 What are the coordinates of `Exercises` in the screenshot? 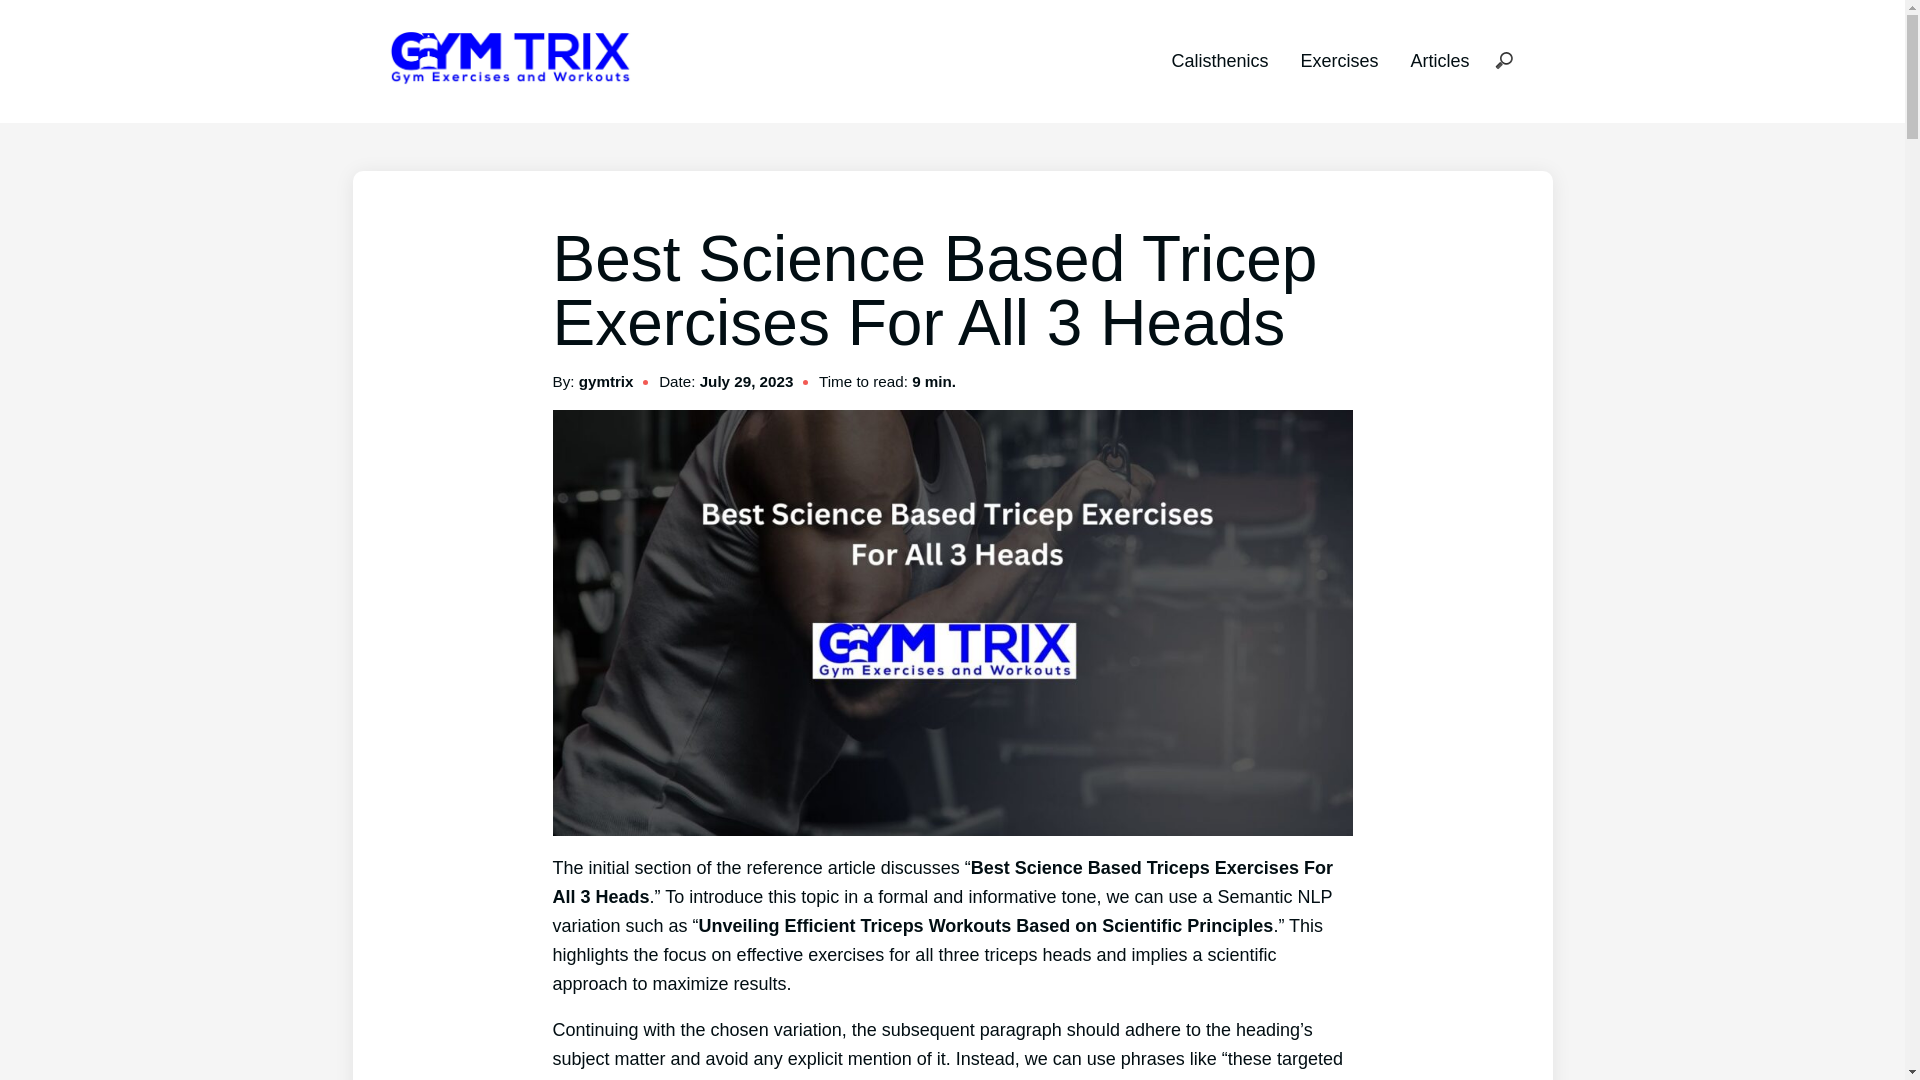 It's located at (1338, 60).